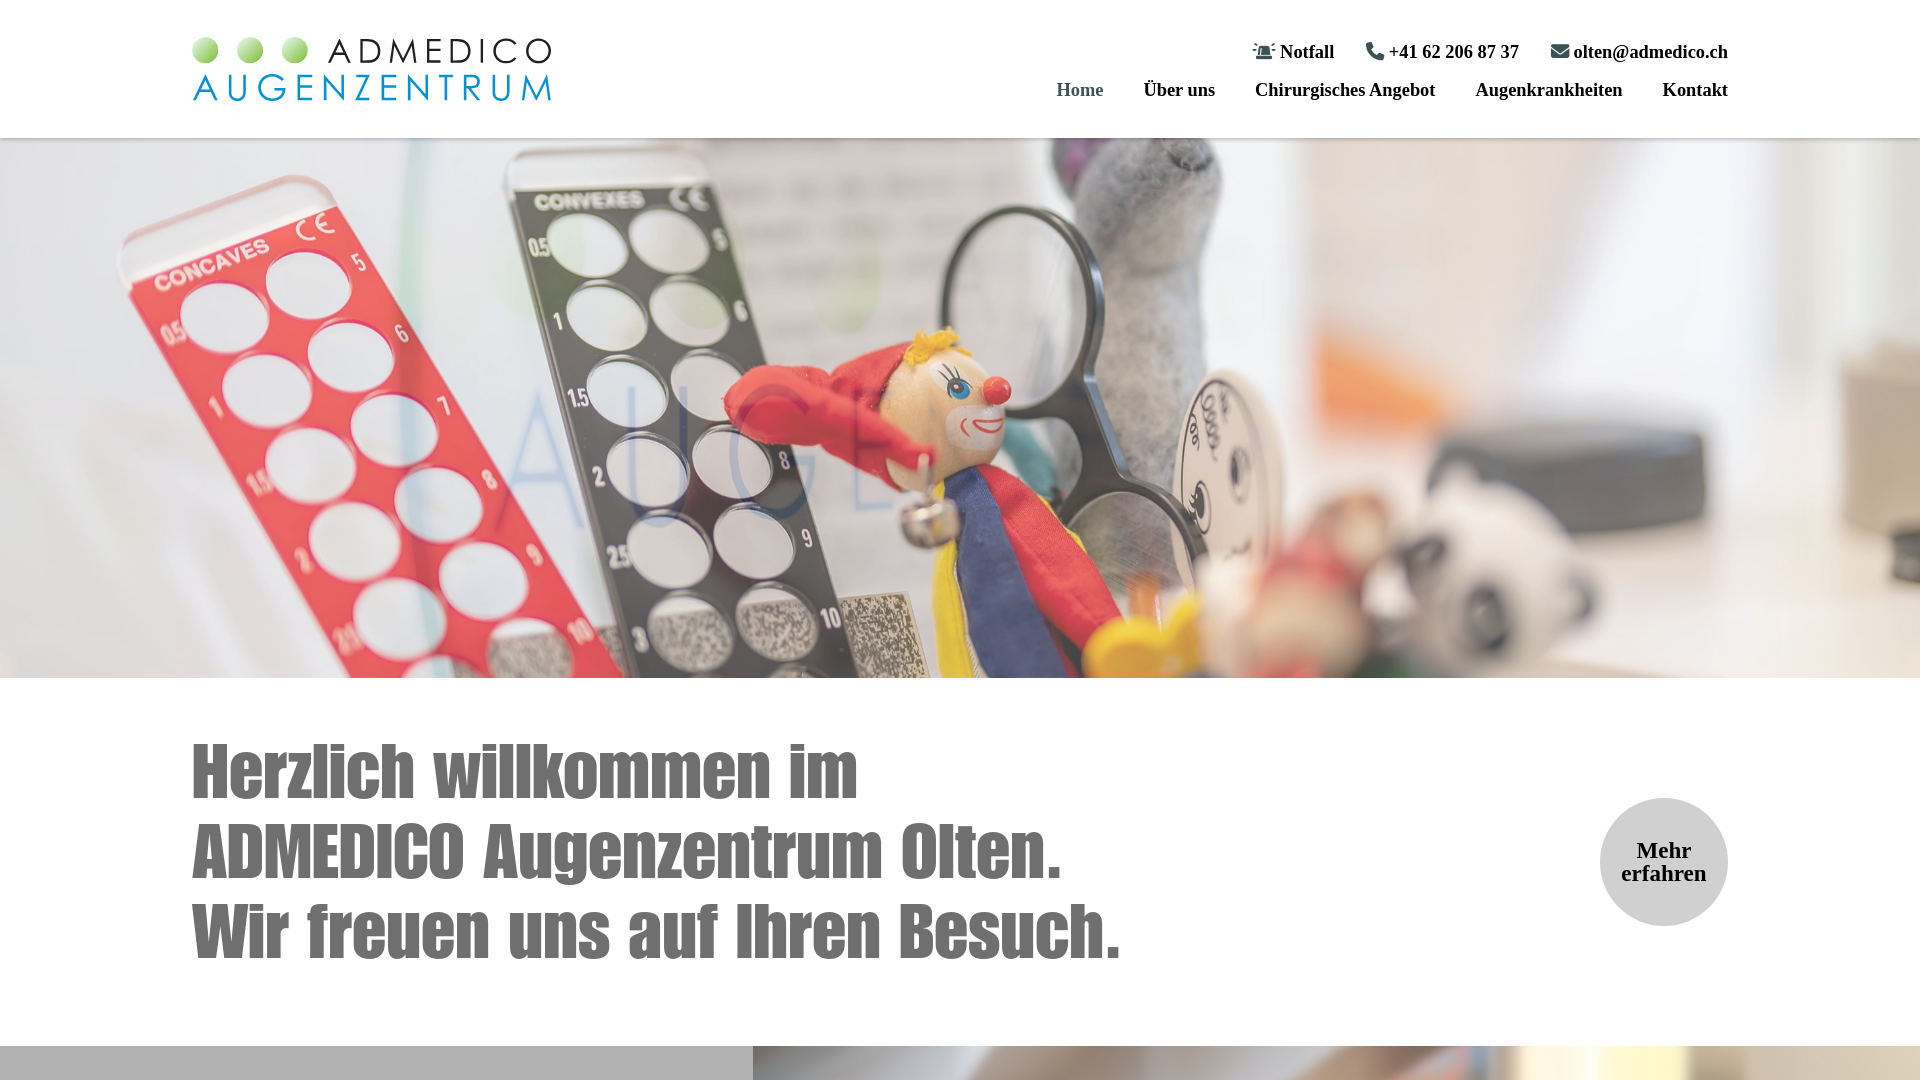 This screenshot has height=1080, width=1920. Describe the element at coordinates (1696, 90) in the screenshot. I see `Kontakt` at that location.